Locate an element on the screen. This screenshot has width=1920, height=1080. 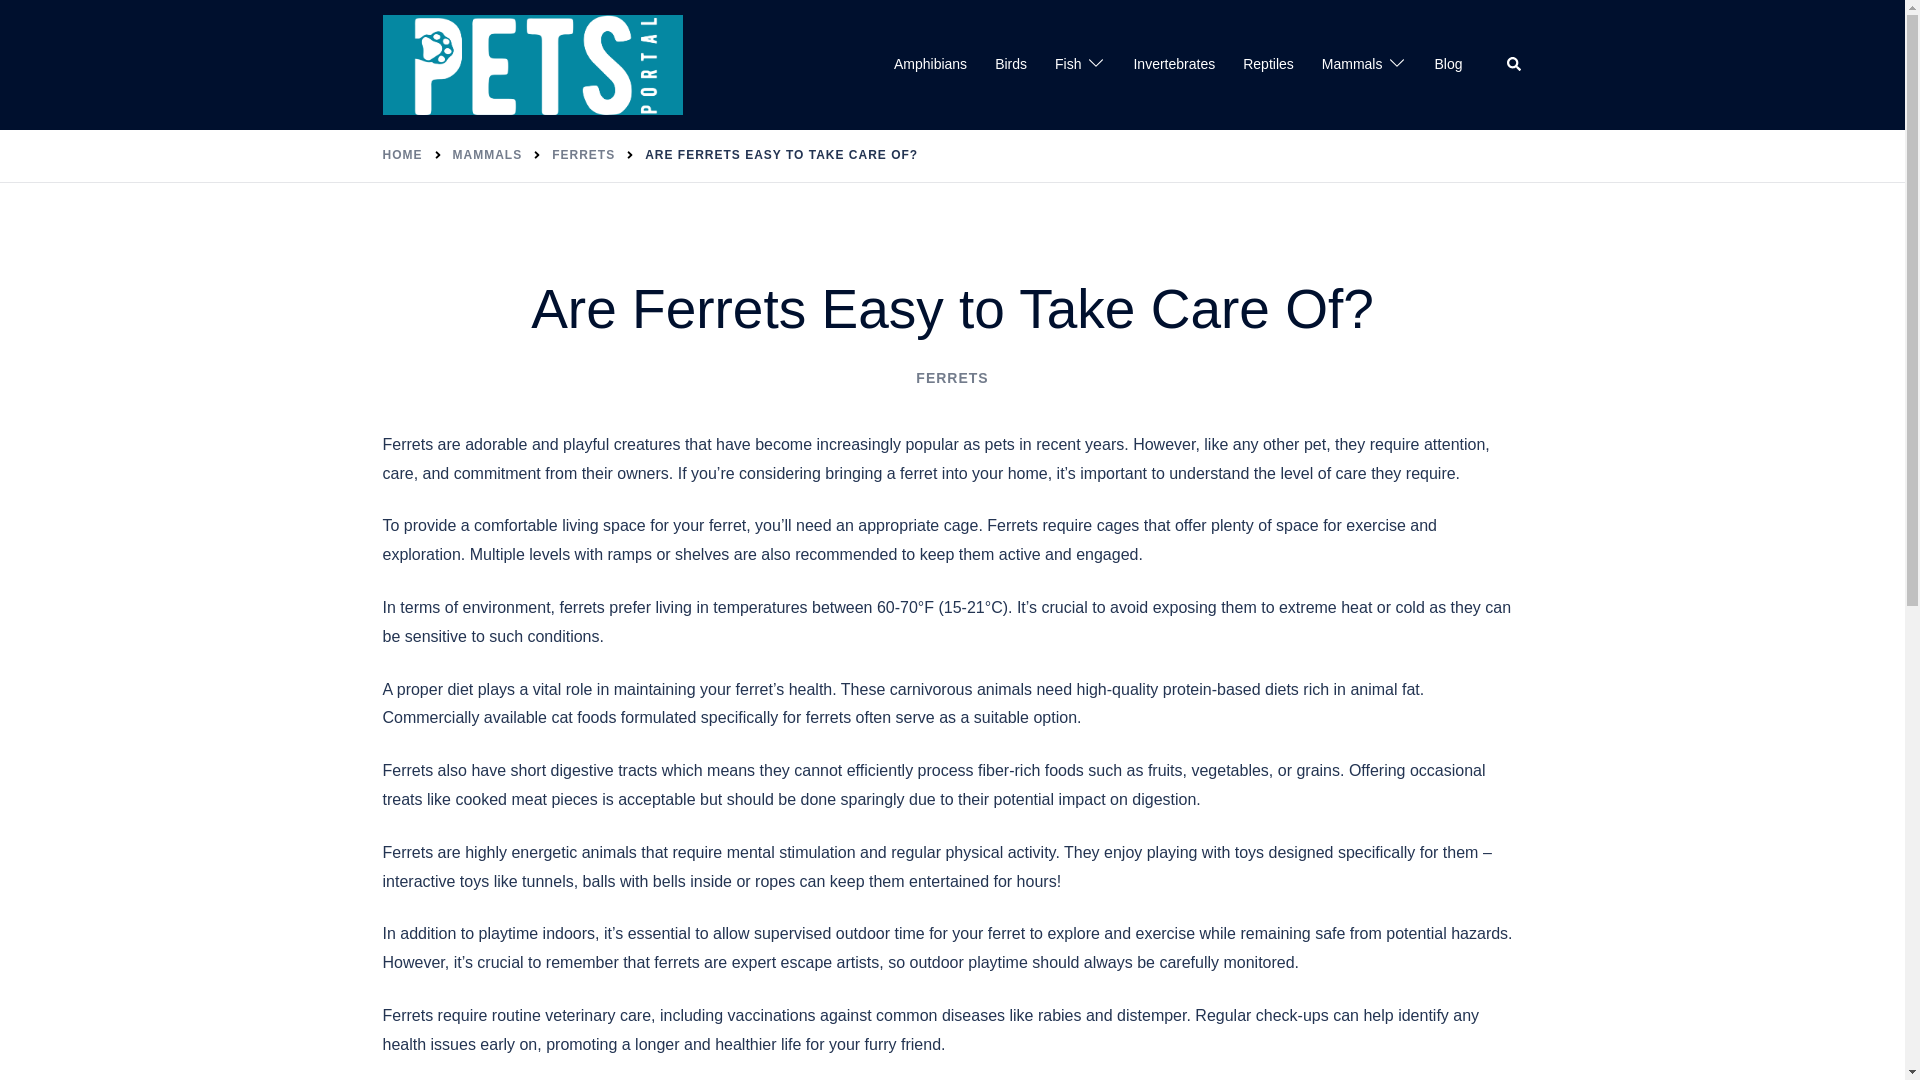
Invertebrates is located at coordinates (1174, 64).